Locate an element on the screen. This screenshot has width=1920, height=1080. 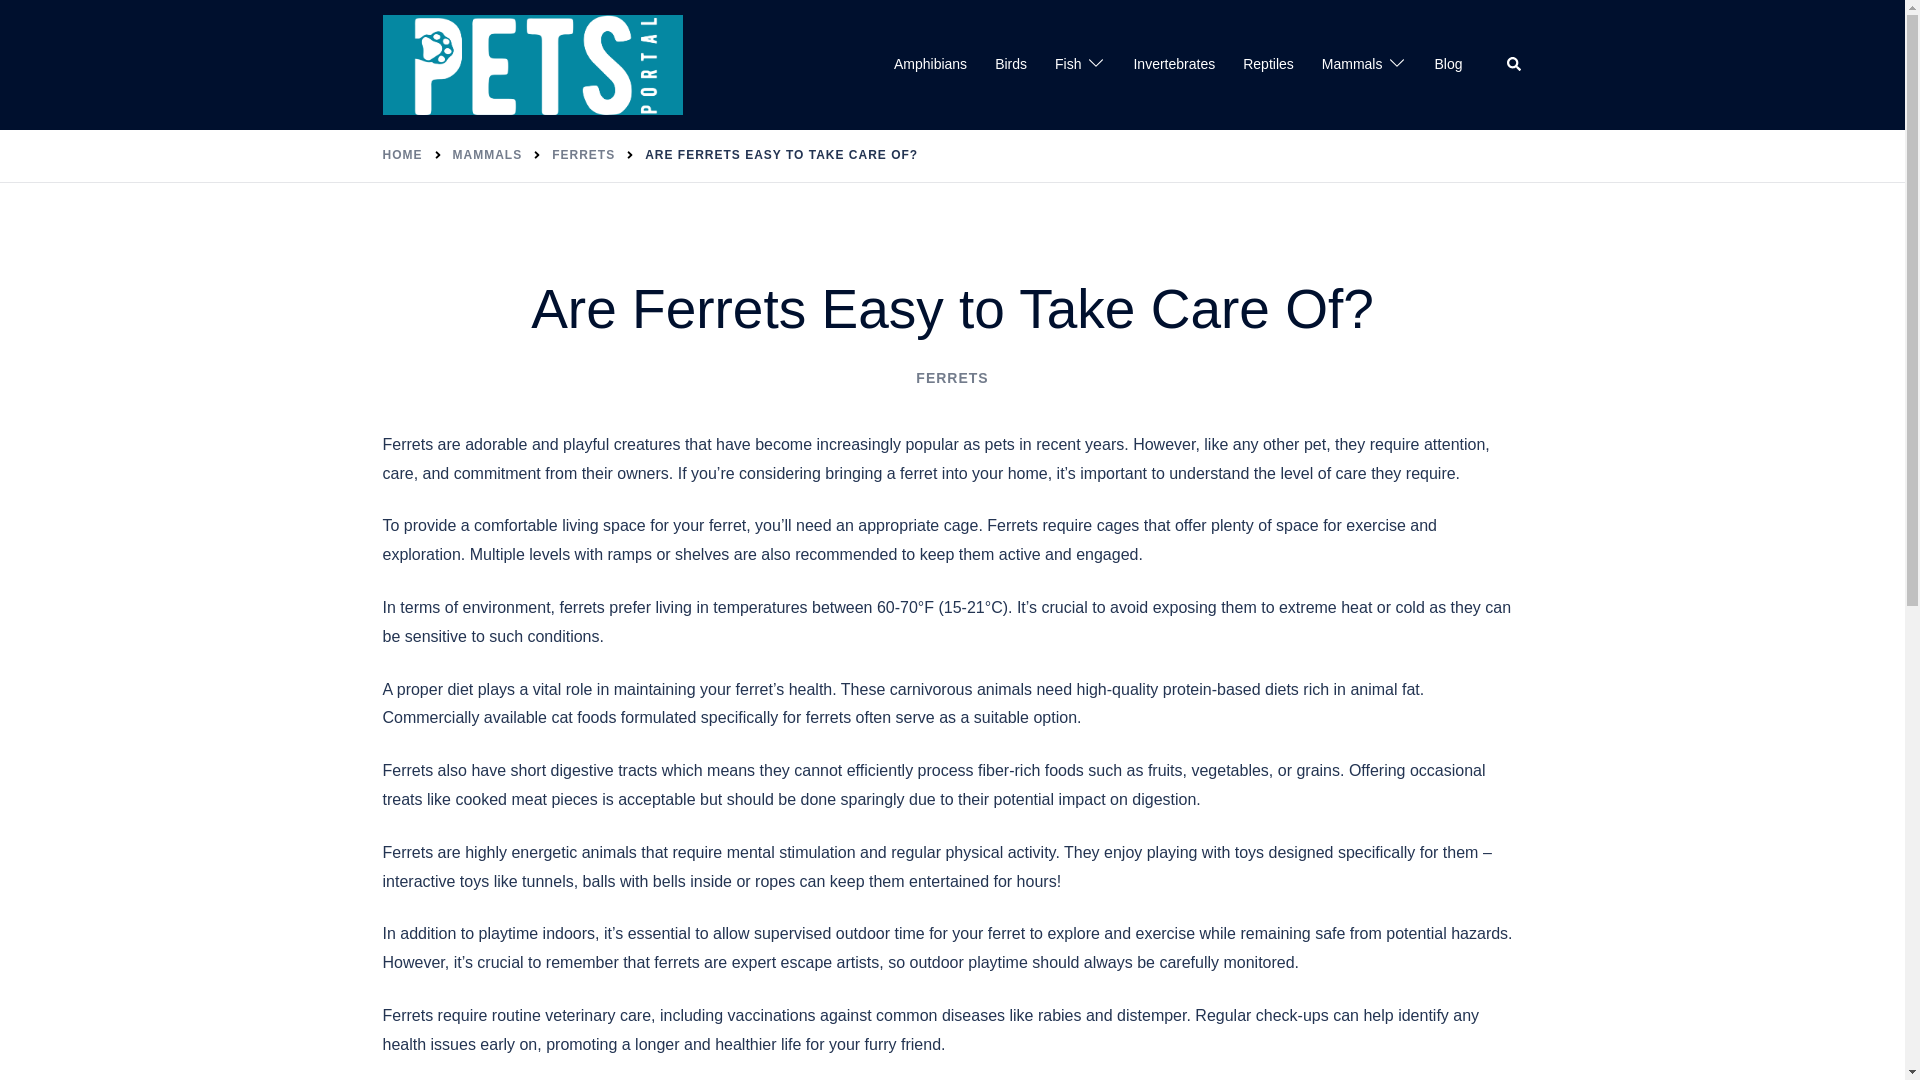
Invertebrates is located at coordinates (1174, 64).